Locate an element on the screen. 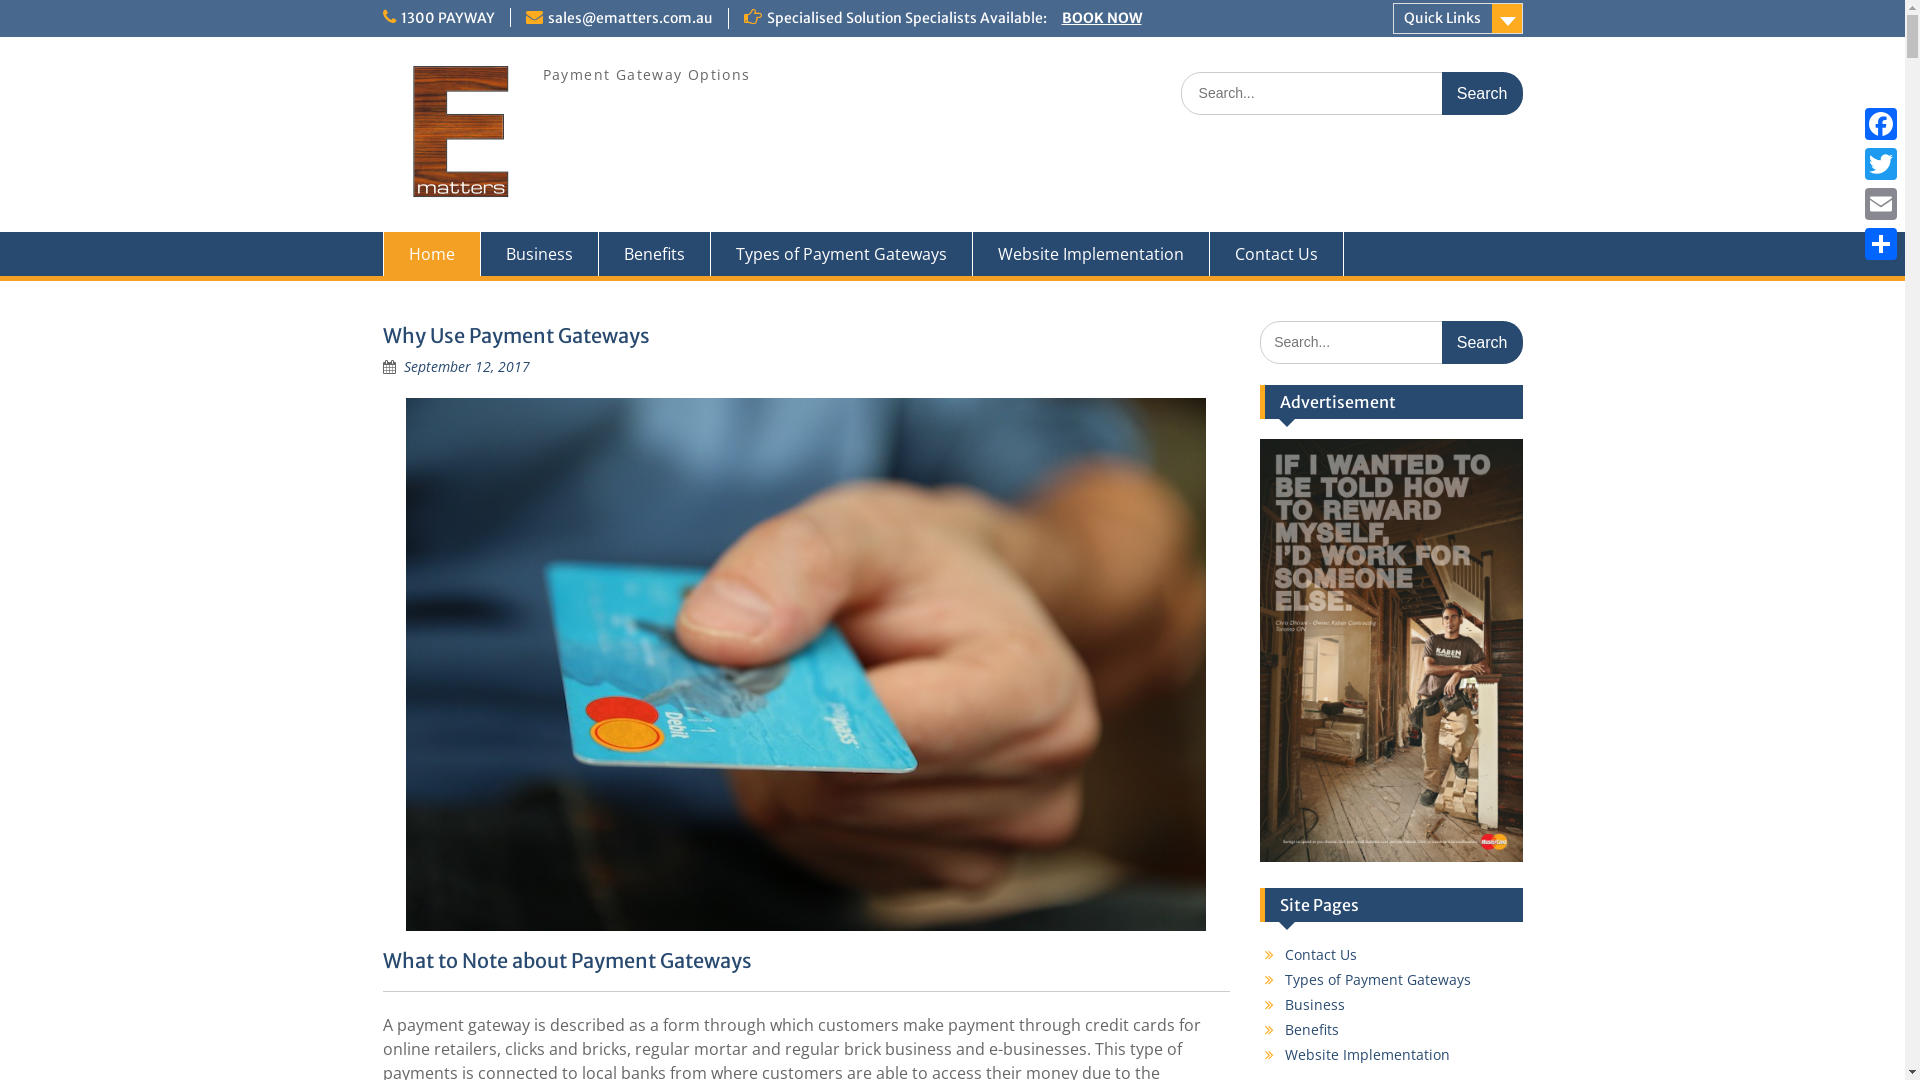 This screenshot has height=1080, width=1920. Search for: is located at coordinates (1351, 94).